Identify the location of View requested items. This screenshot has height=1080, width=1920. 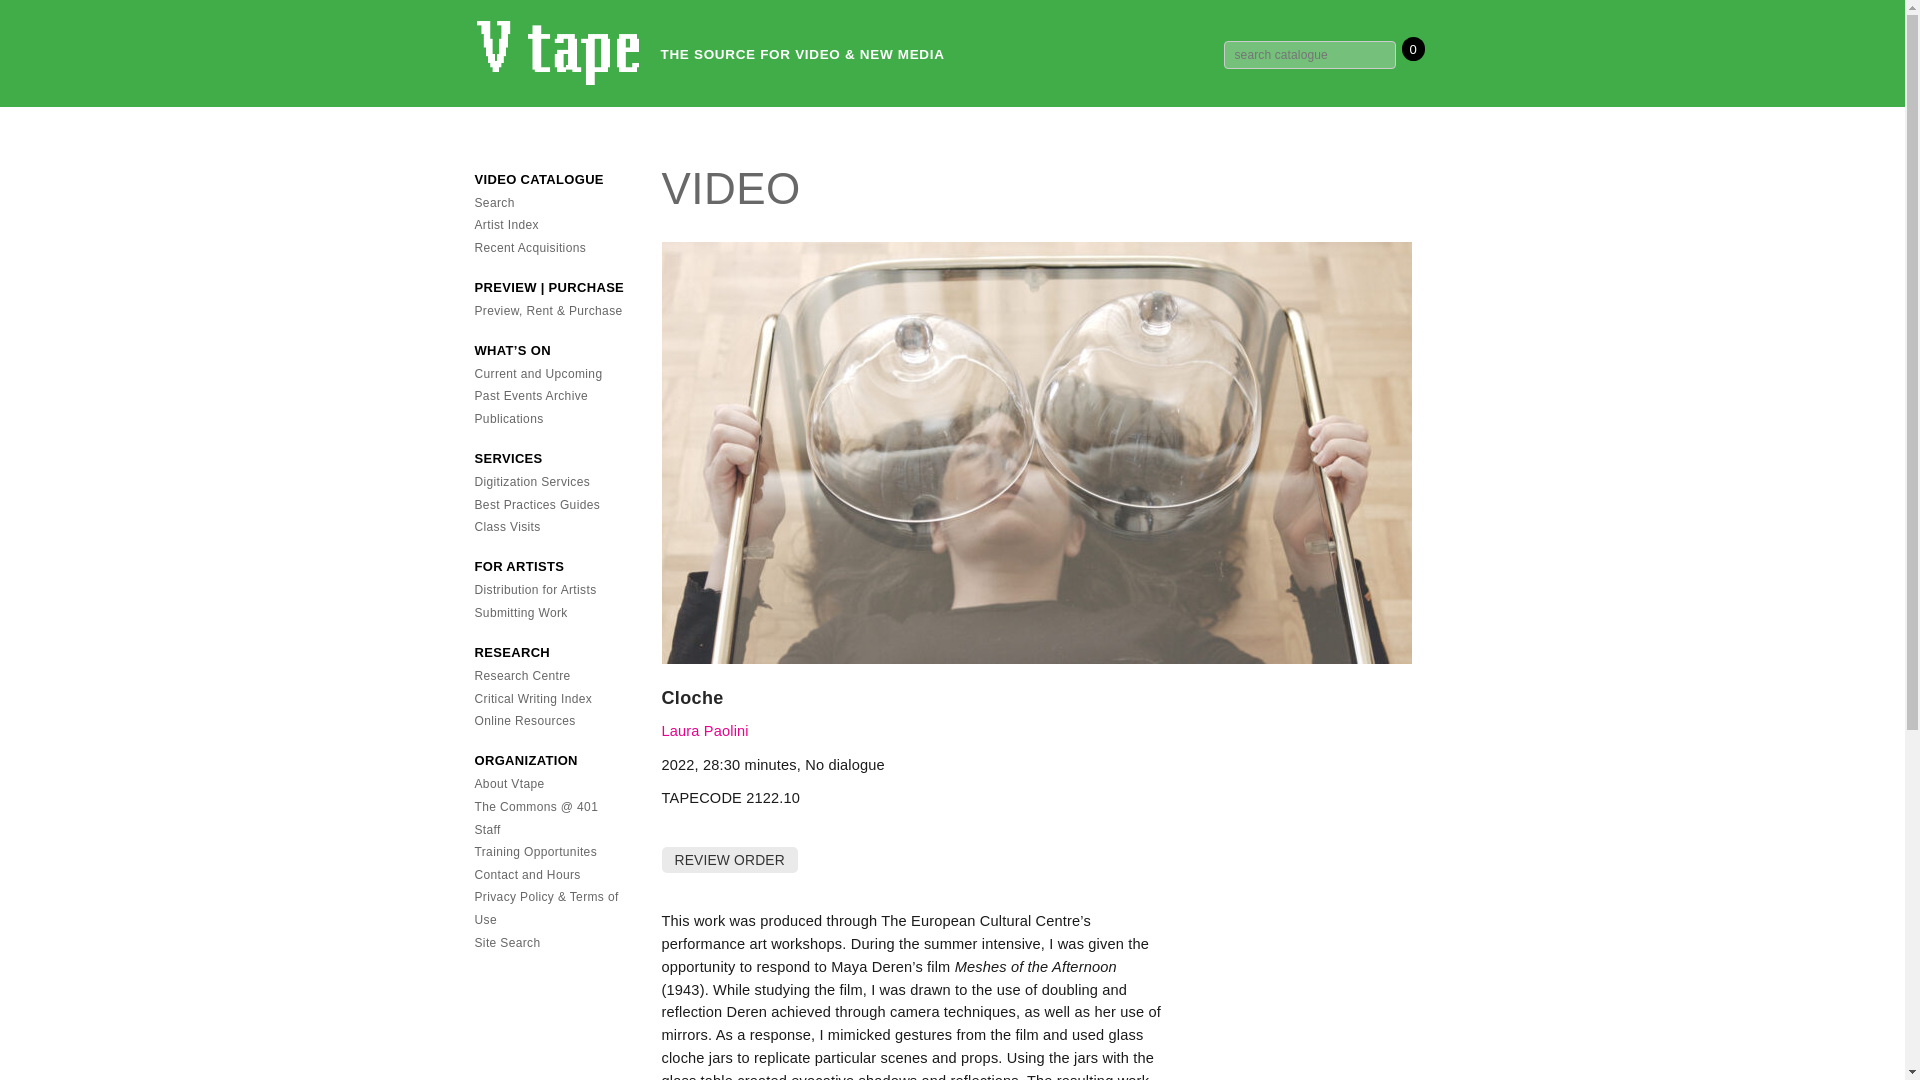
(728, 860).